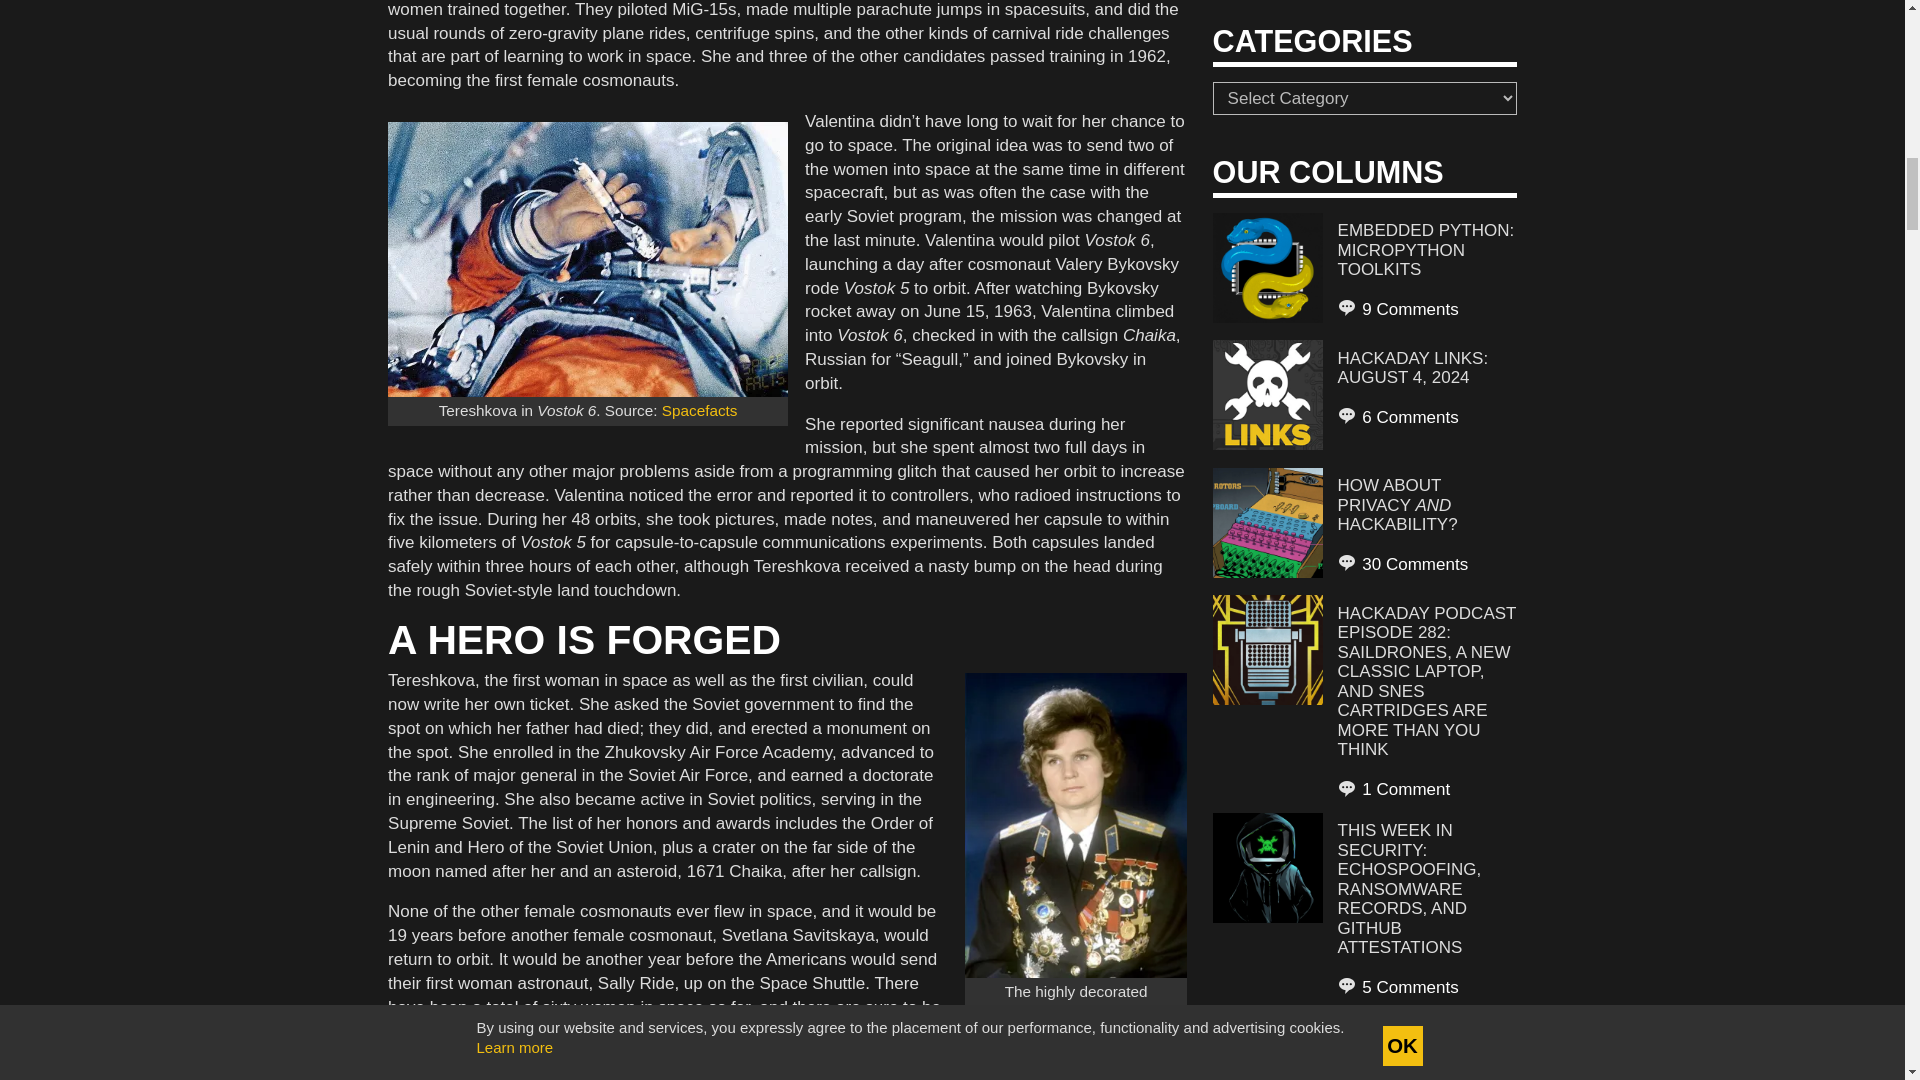  Describe the element at coordinates (1104, 1060) in the screenshot. I see `Allrus.me` at that location.